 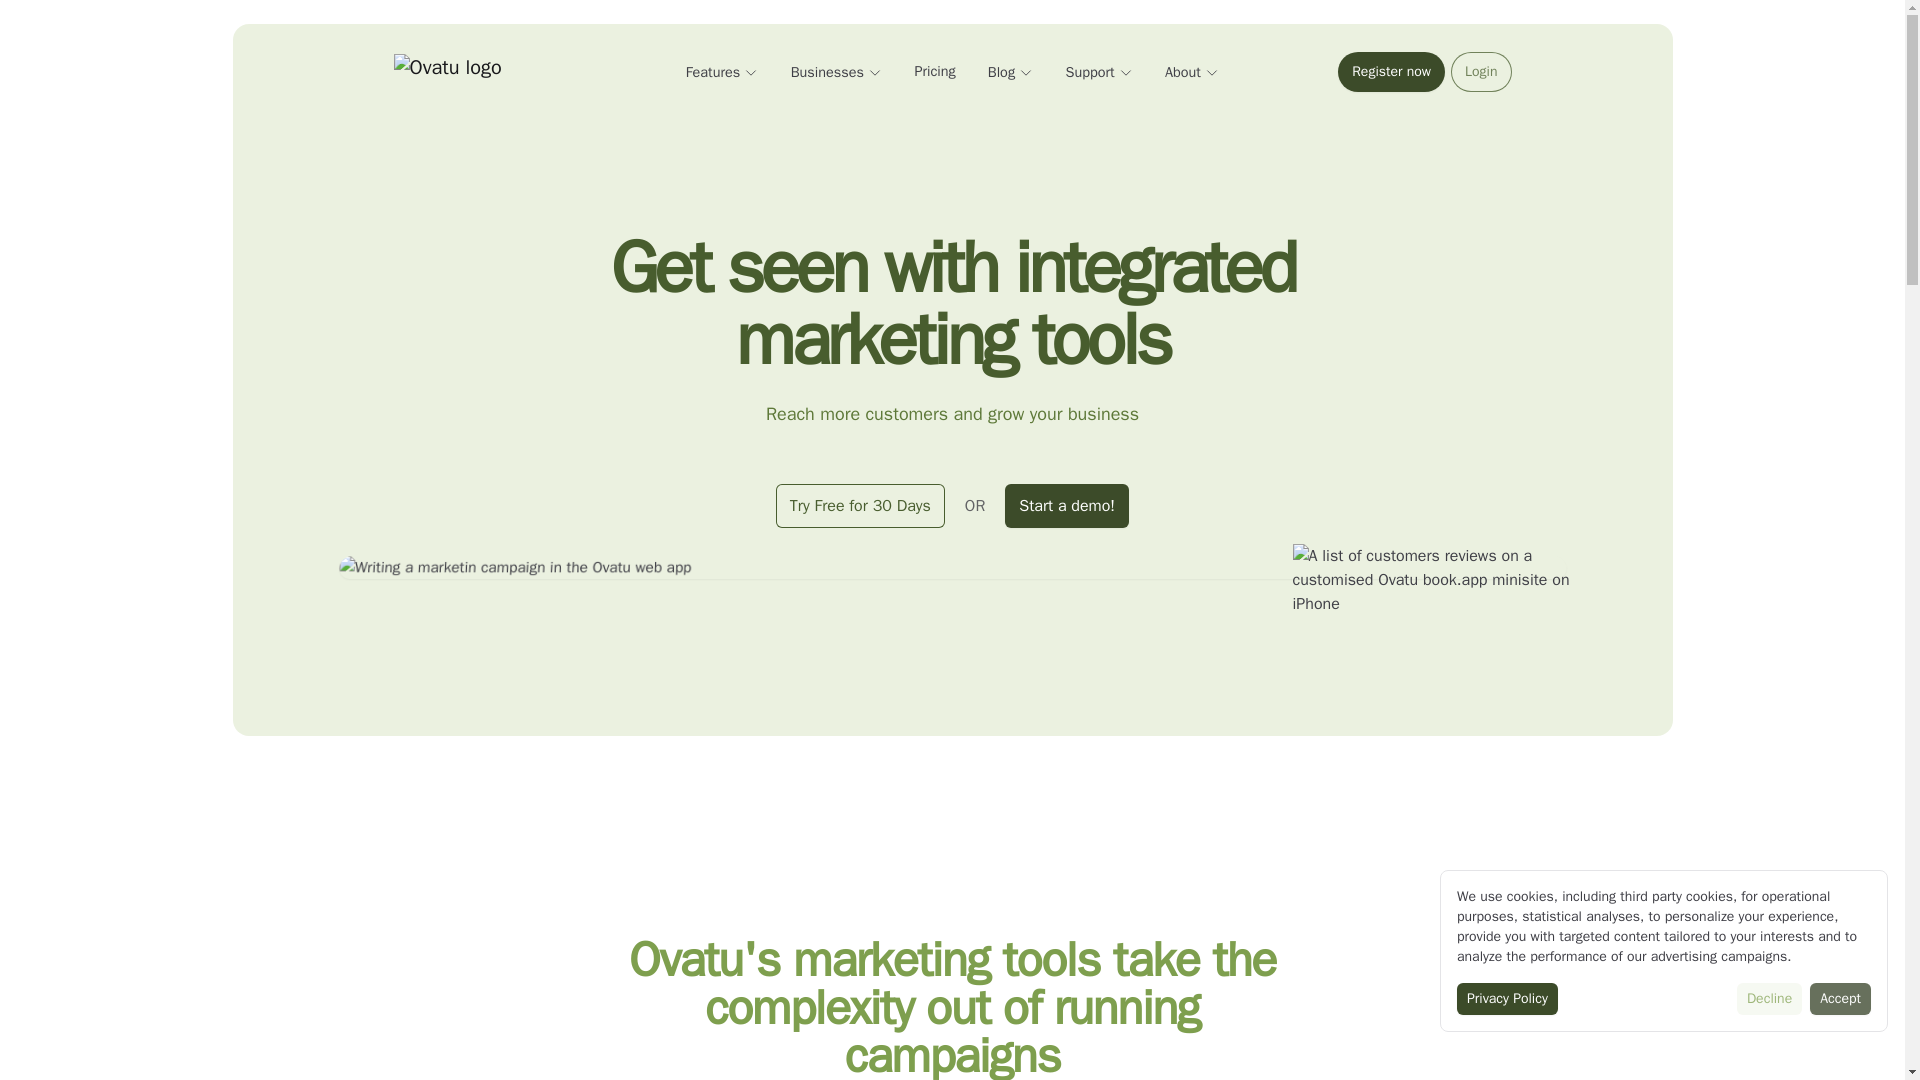 What do you see at coordinates (1507, 998) in the screenshot?
I see `Privacy Policy` at bounding box center [1507, 998].